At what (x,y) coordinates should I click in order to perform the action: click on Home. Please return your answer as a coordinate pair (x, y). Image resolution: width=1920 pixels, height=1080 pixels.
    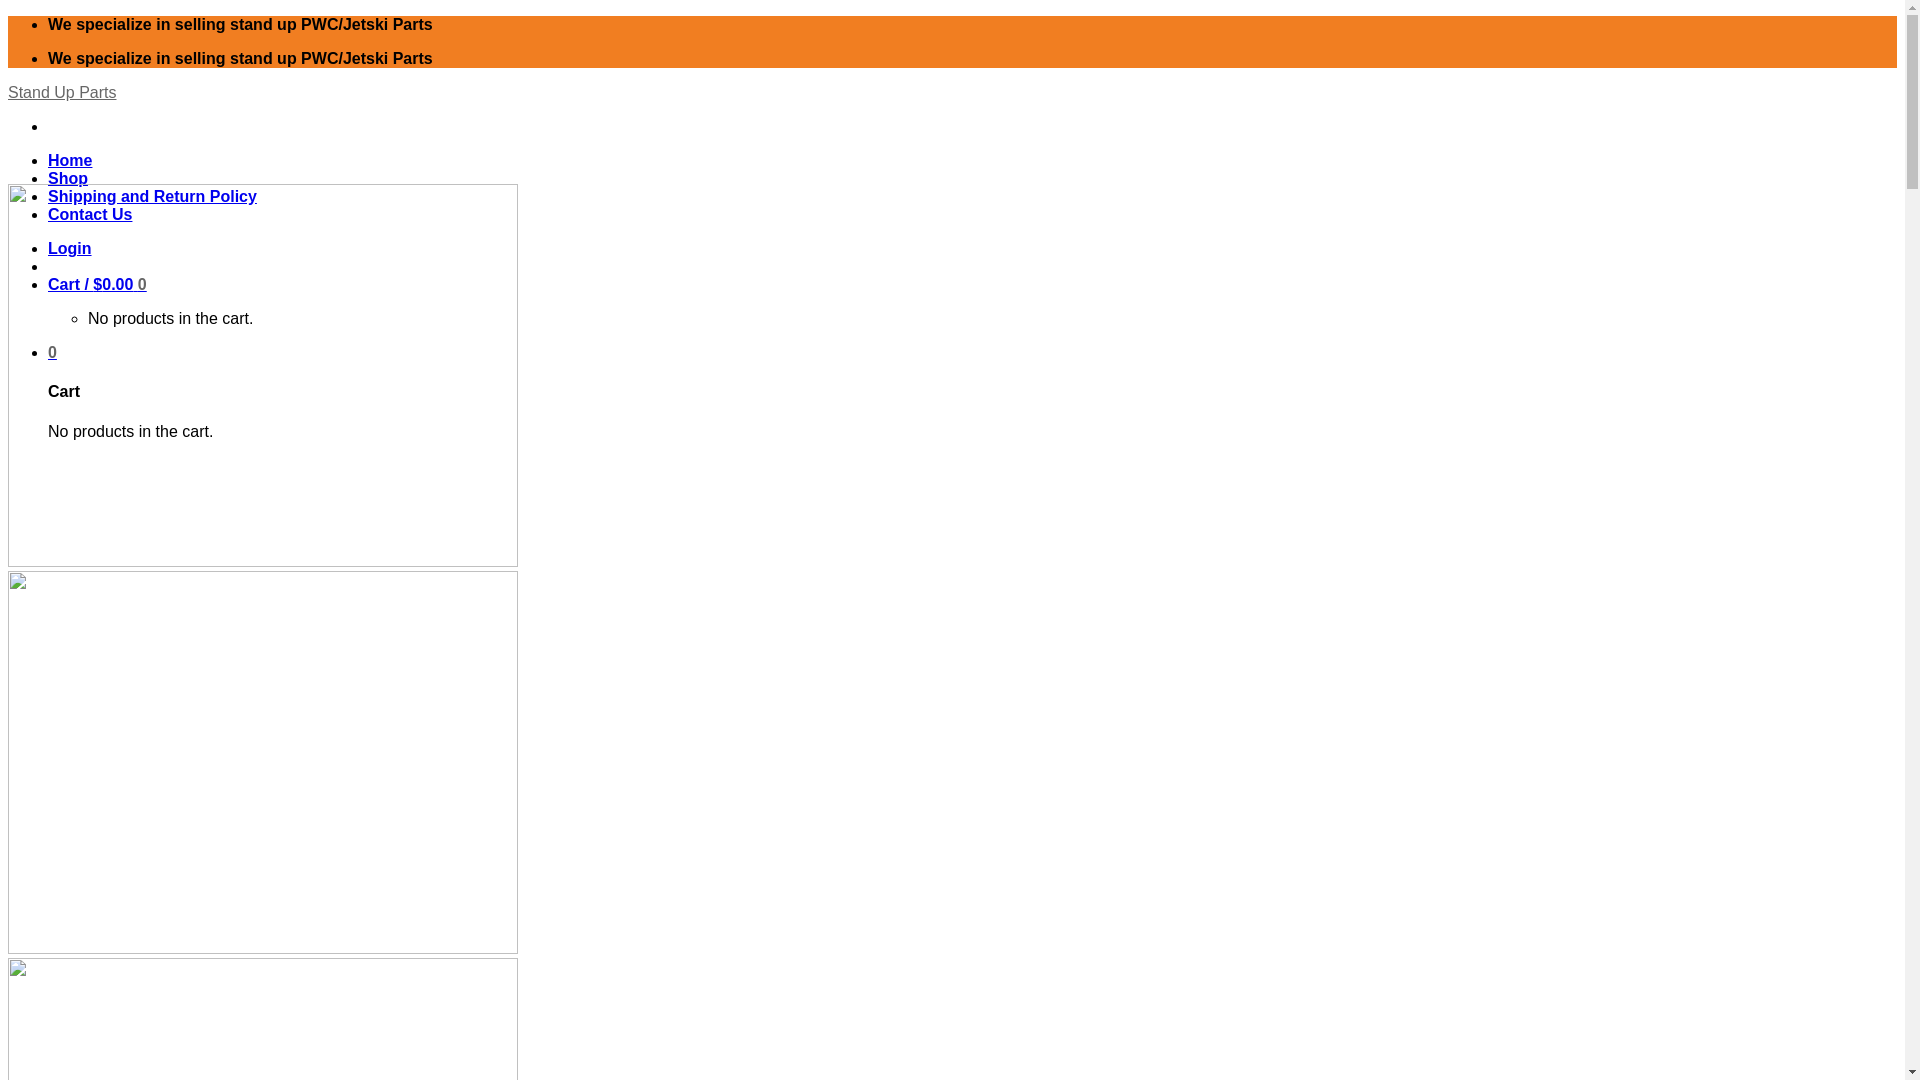
    Looking at the image, I should click on (70, 160).